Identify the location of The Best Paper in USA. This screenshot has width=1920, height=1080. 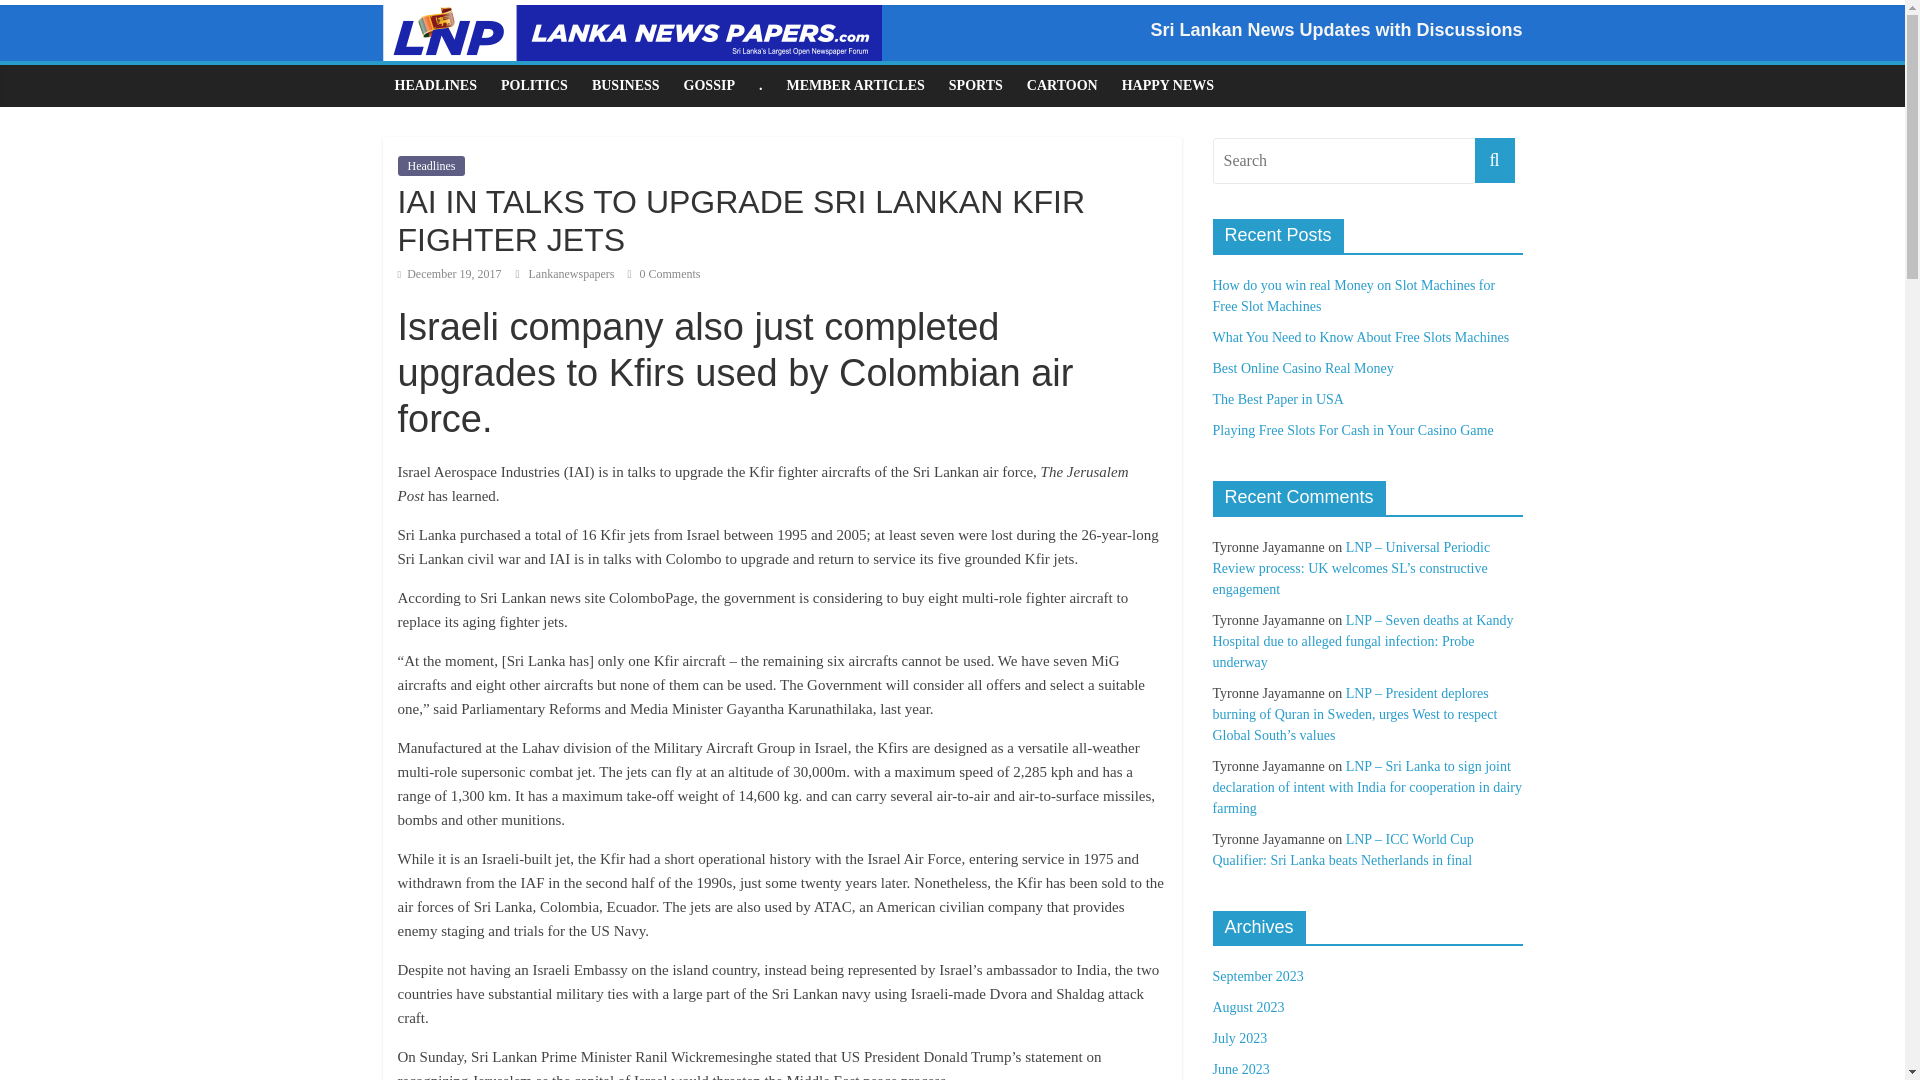
(1276, 400).